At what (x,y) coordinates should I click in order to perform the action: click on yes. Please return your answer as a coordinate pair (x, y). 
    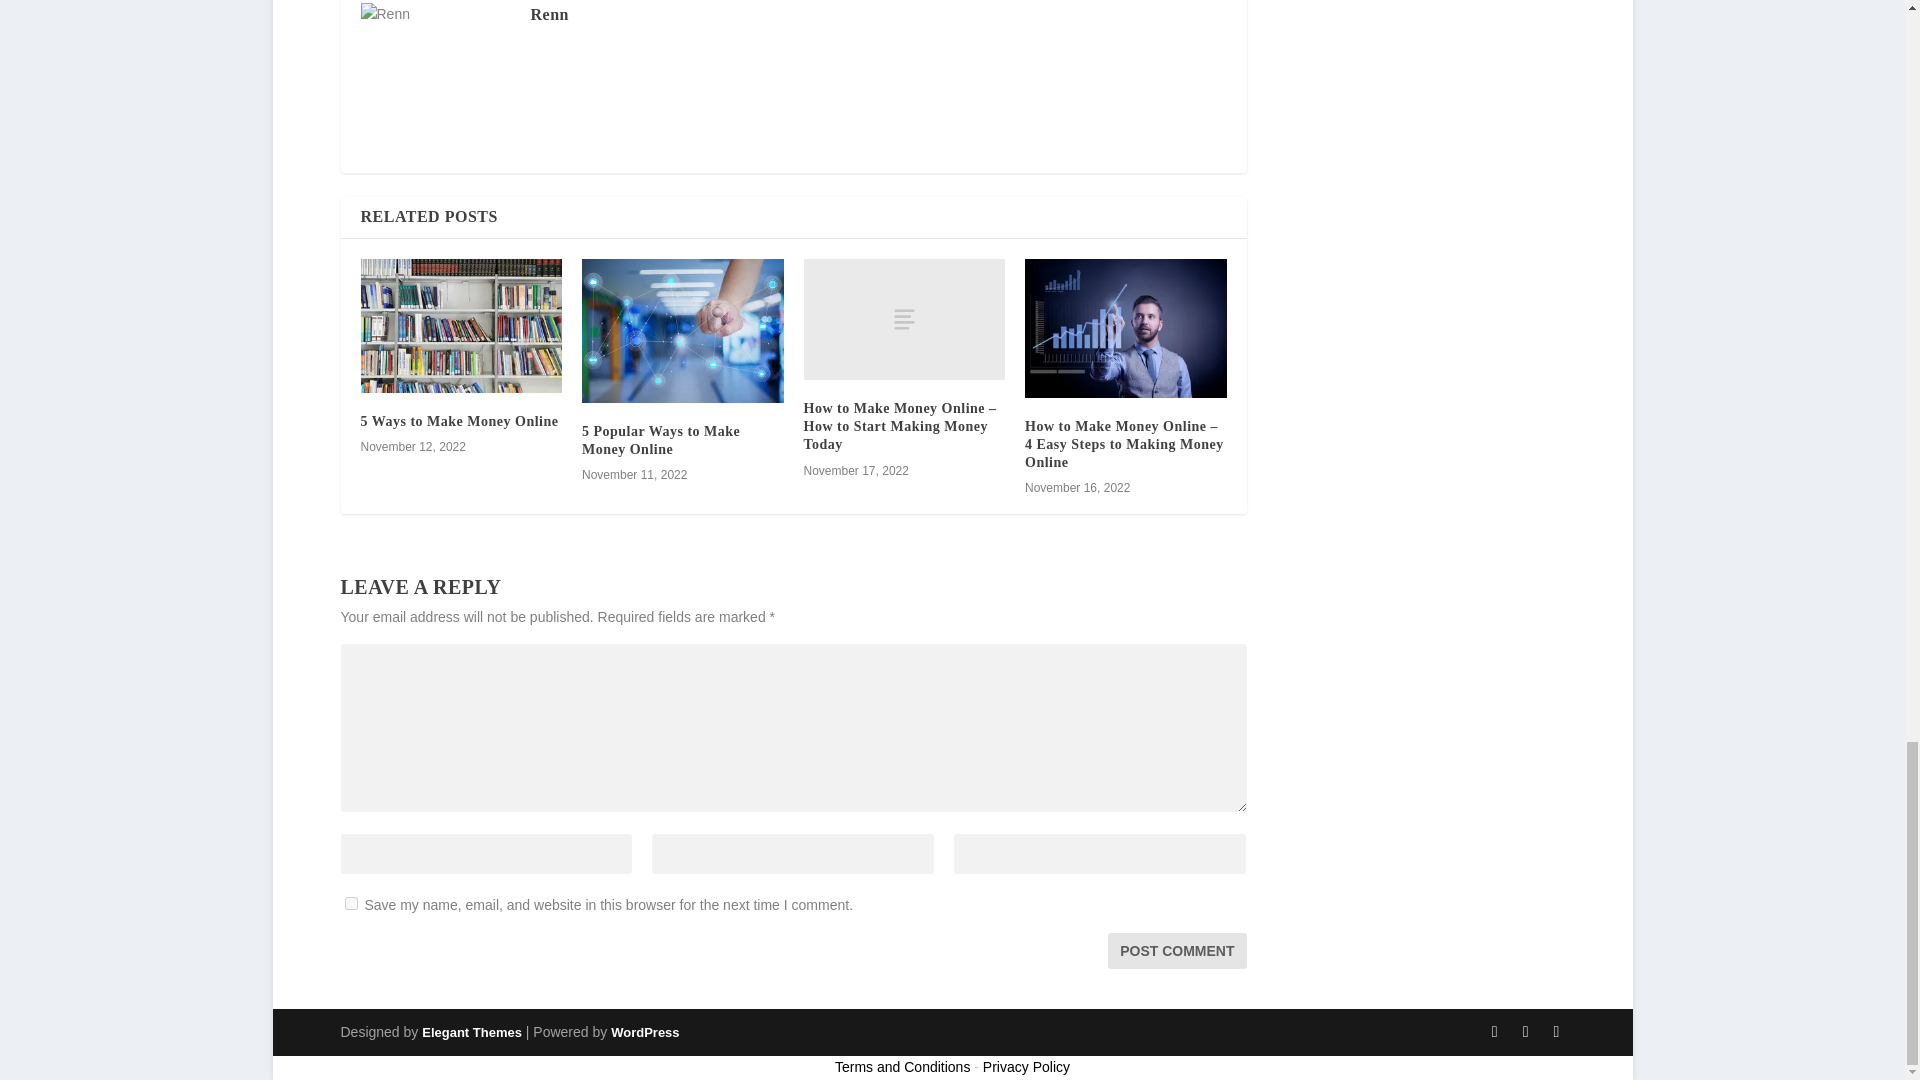
    Looking at the image, I should click on (350, 904).